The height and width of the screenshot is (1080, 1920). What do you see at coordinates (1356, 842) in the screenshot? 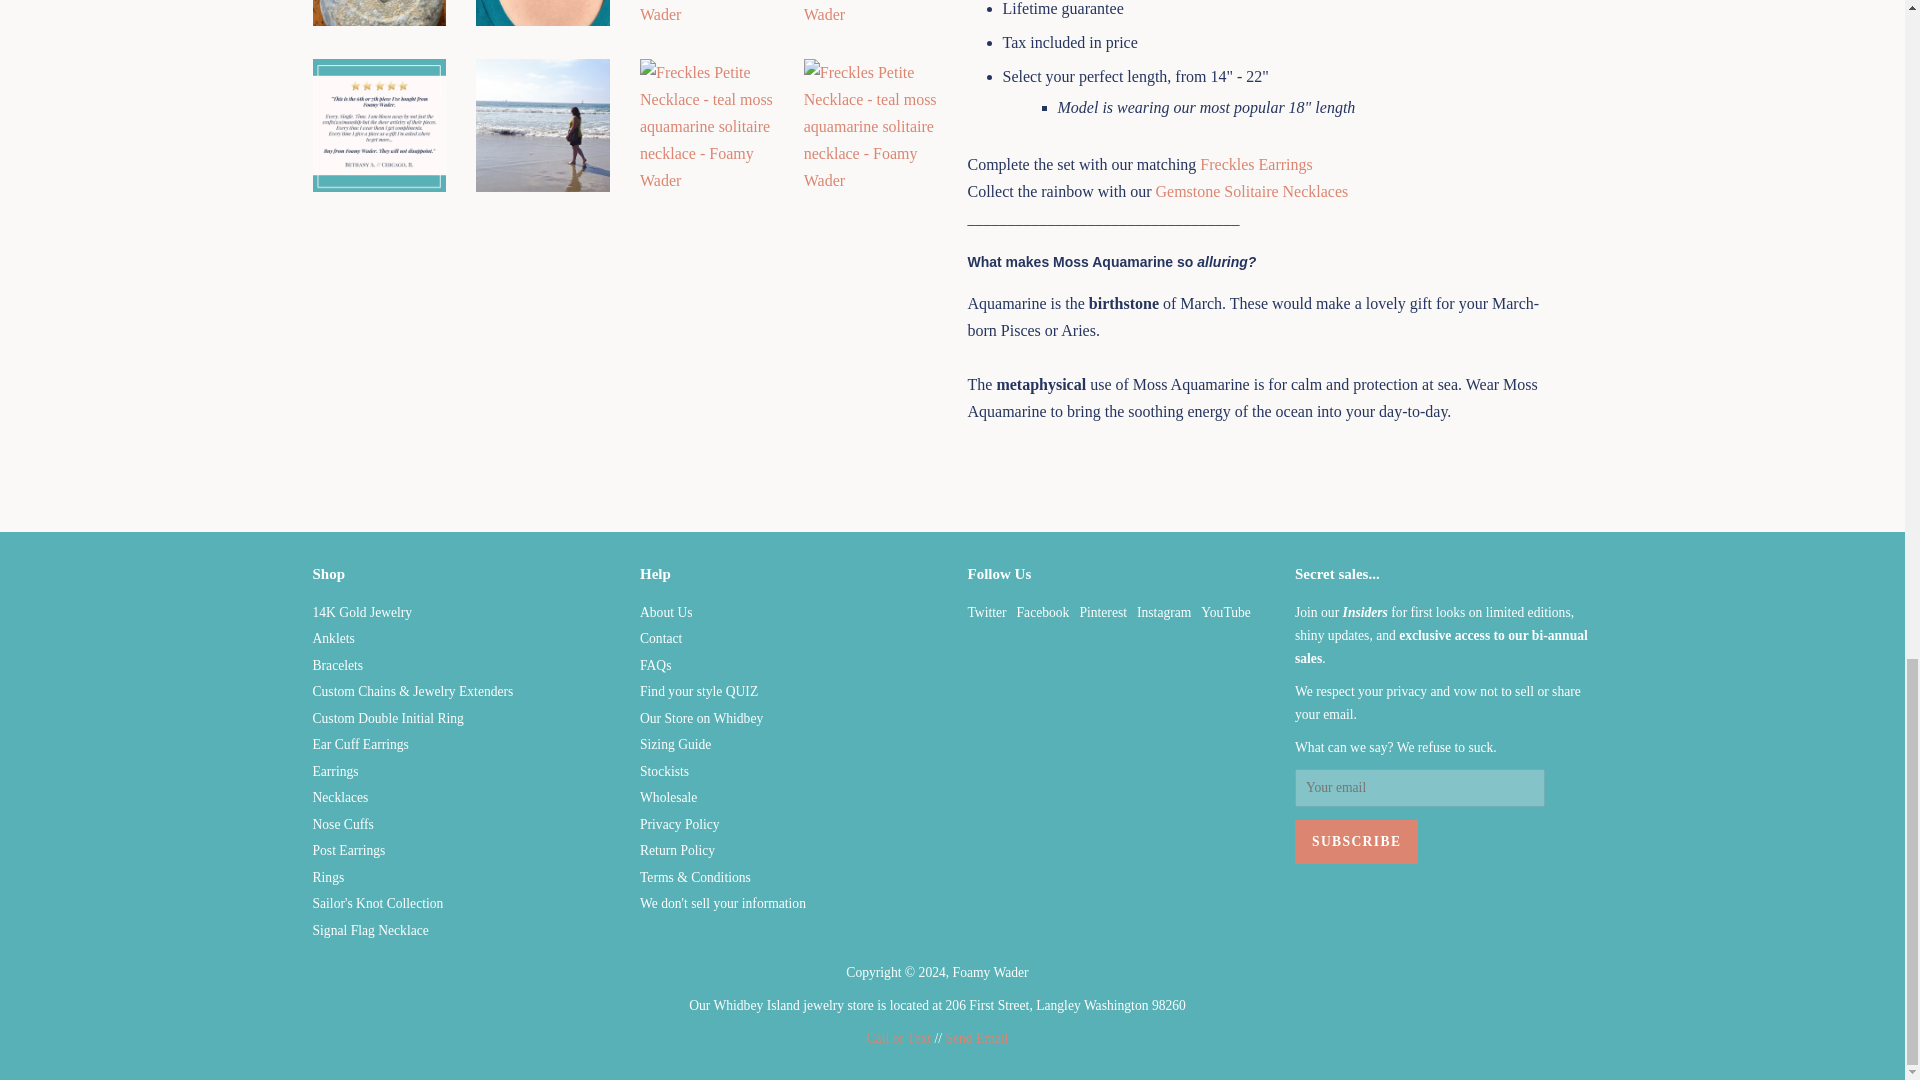
I see `Subscribe` at bounding box center [1356, 842].